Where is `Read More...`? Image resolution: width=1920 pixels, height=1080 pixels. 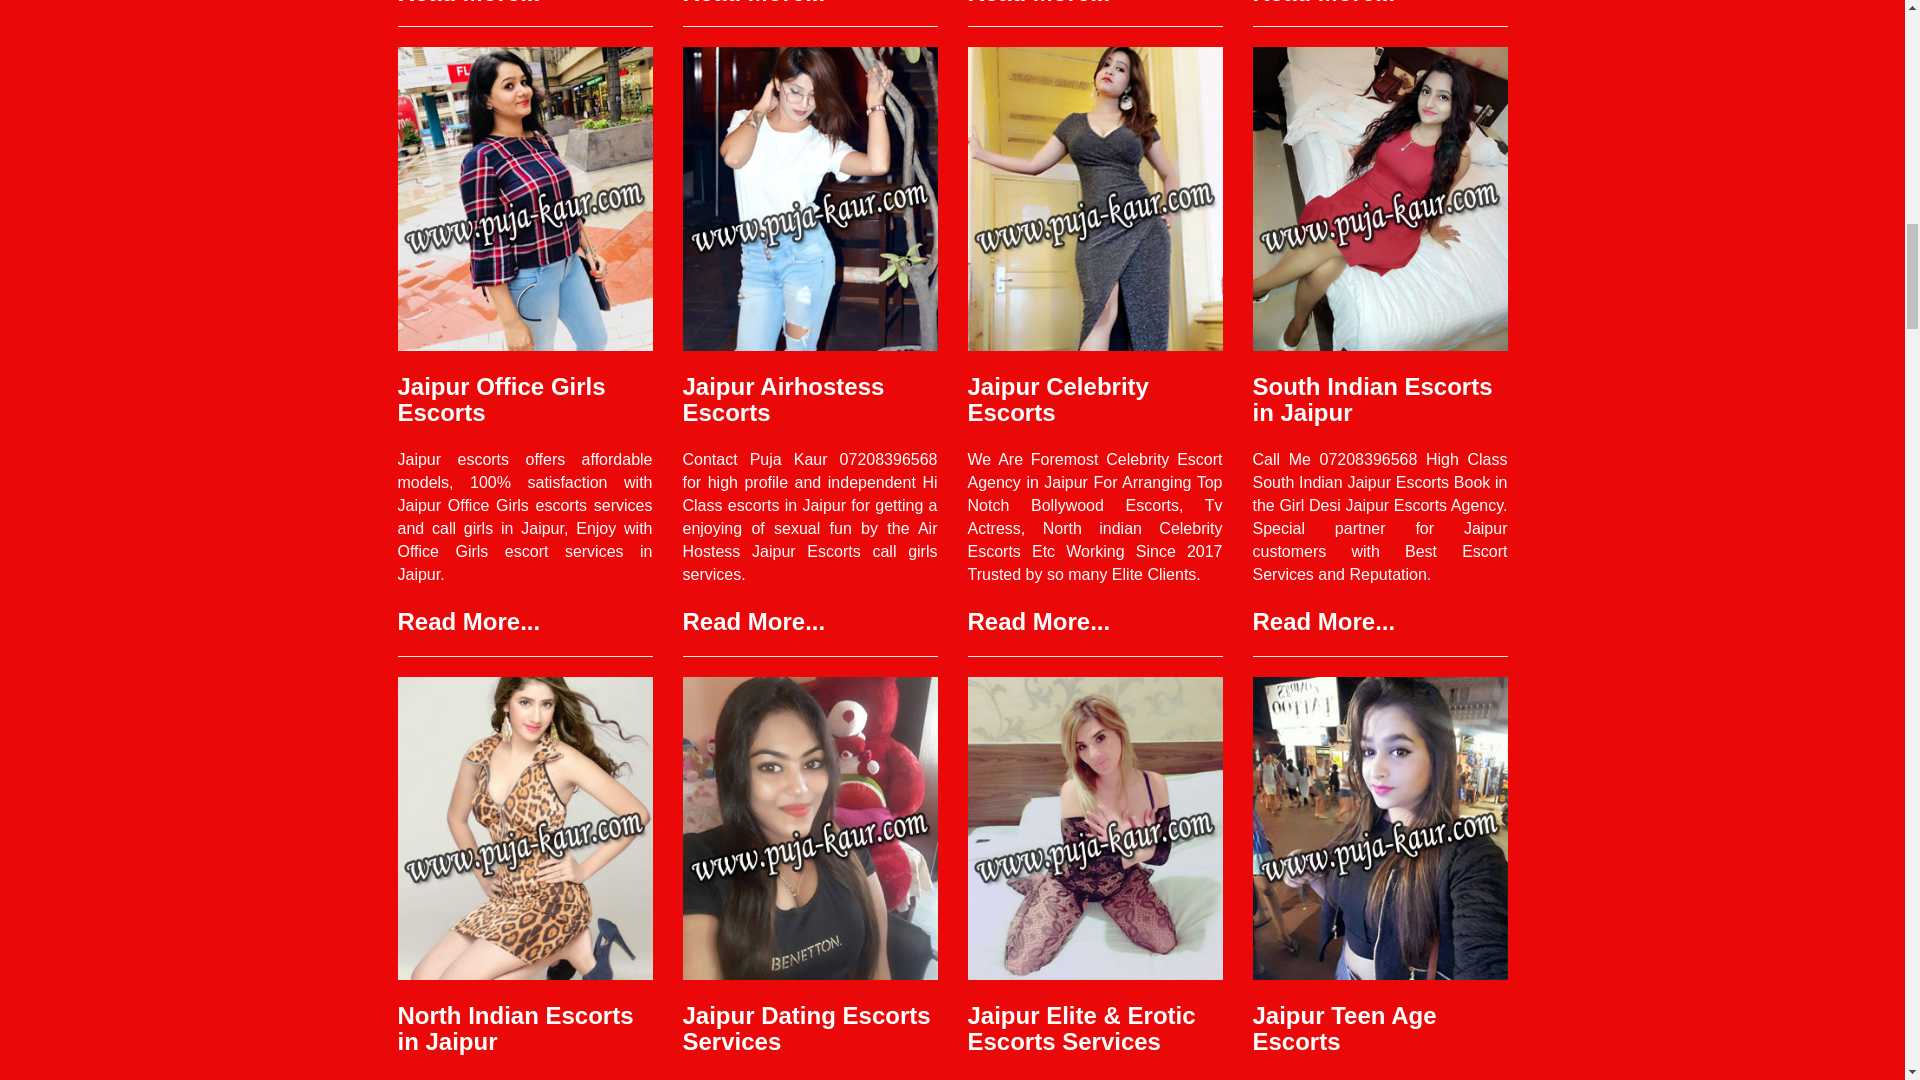
Read More... is located at coordinates (469, 622).